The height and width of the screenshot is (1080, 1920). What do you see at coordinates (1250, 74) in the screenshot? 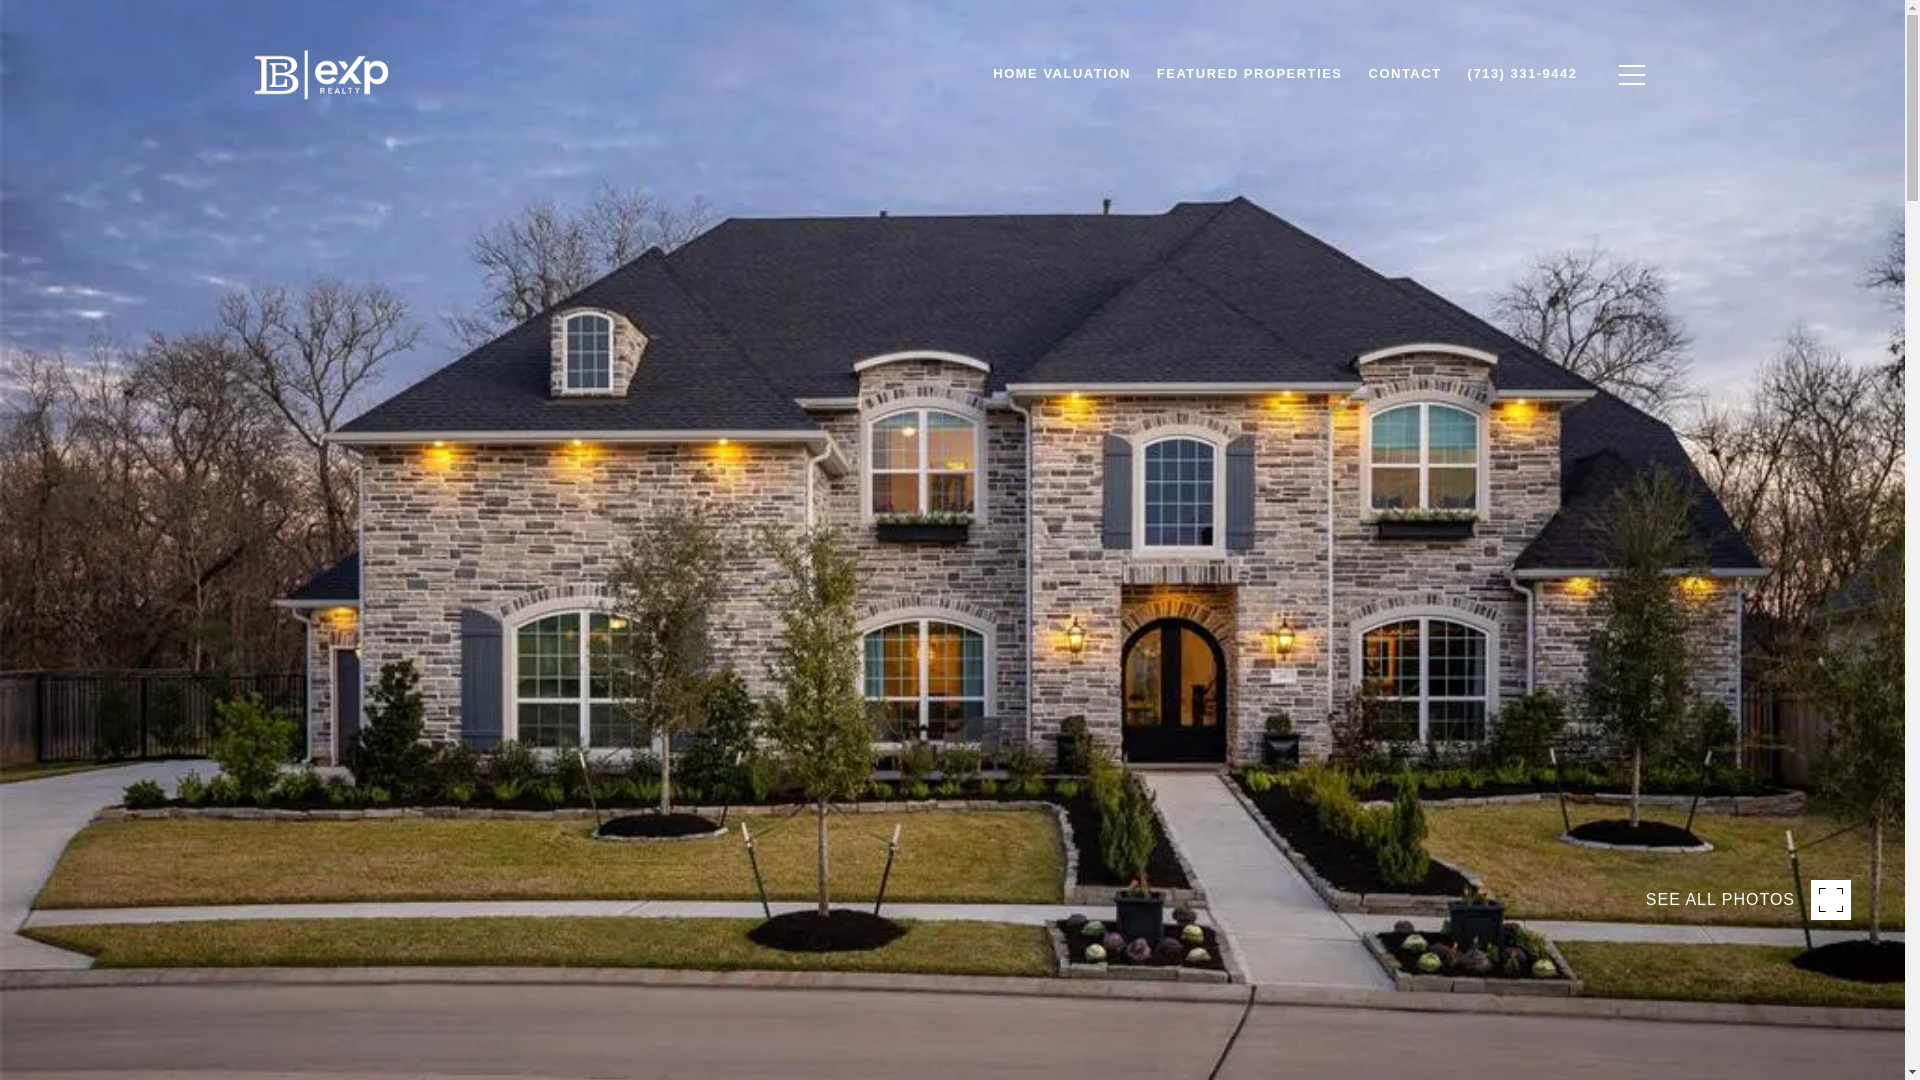
I see `FEATURED PROPERTIES` at bounding box center [1250, 74].